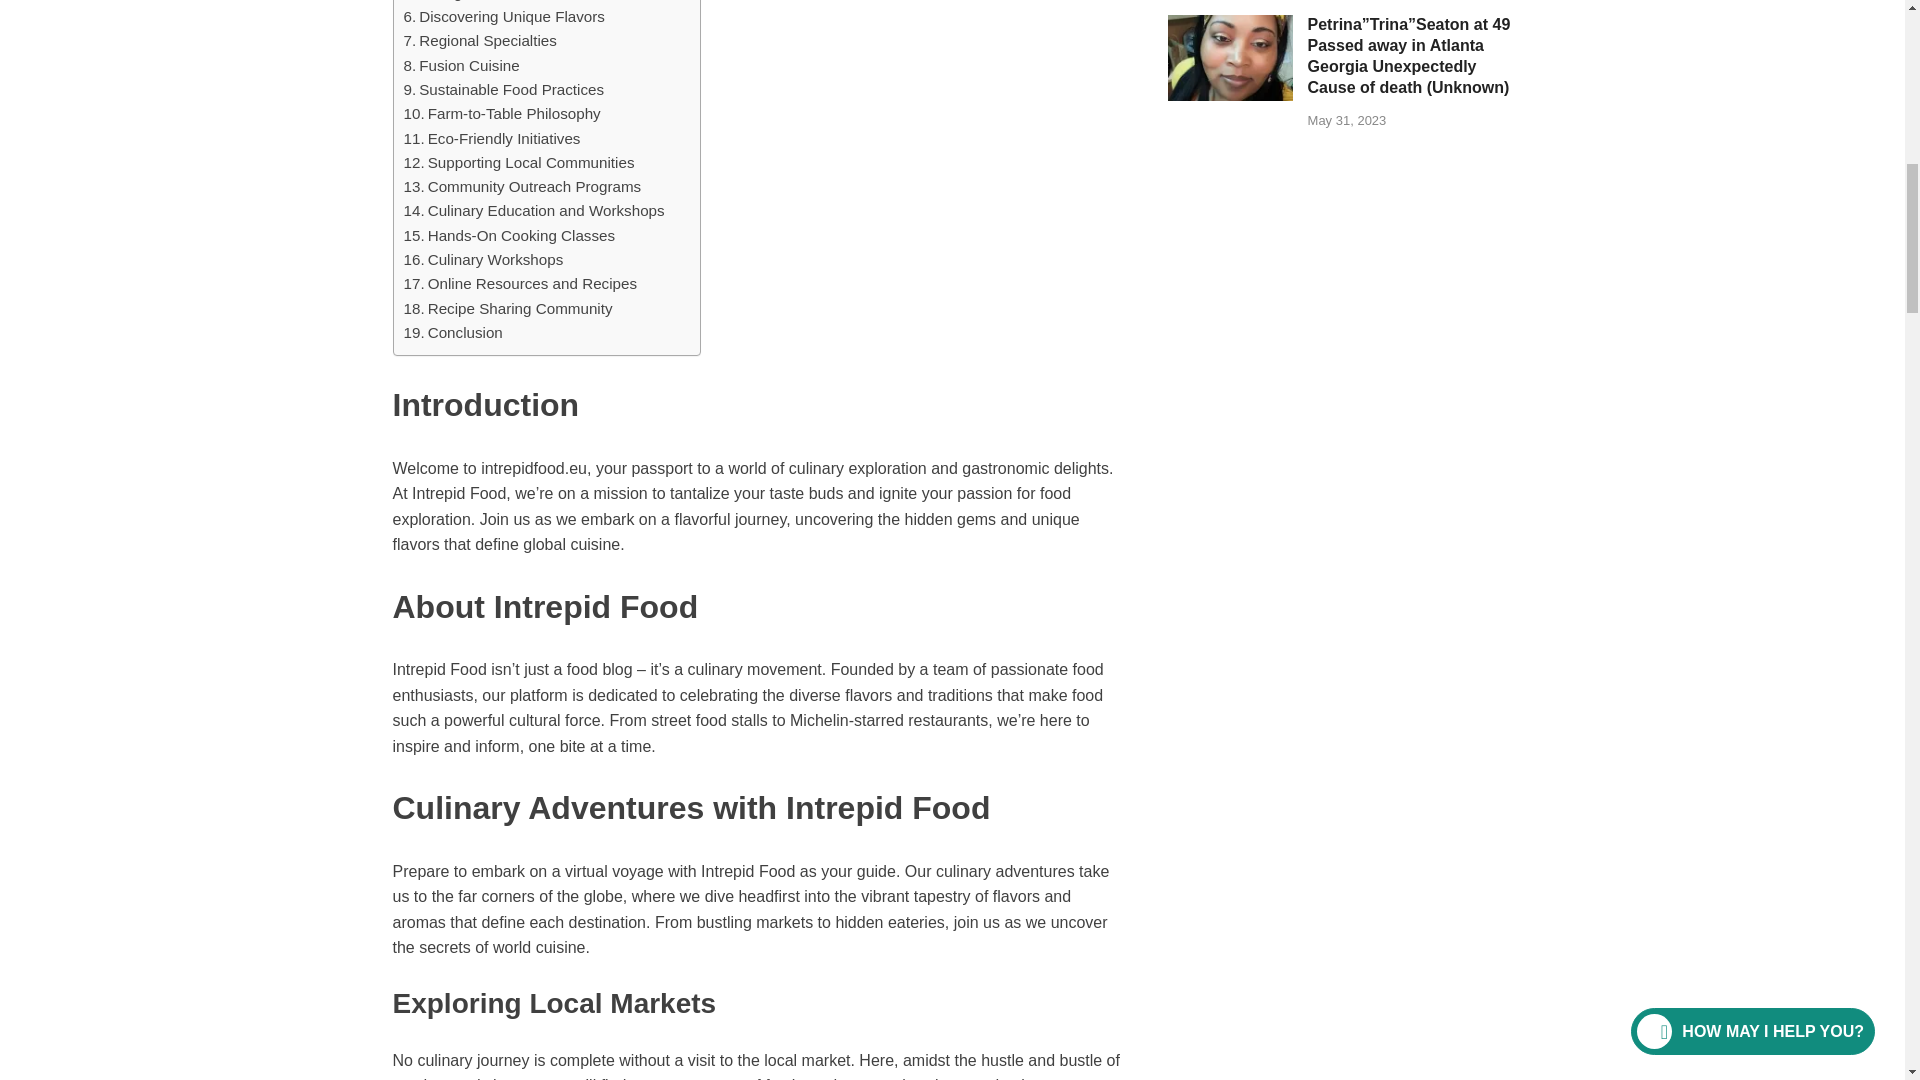  What do you see at coordinates (519, 162) in the screenshot?
I see `Supporting Local Communities` at bounding box center [519, 162].